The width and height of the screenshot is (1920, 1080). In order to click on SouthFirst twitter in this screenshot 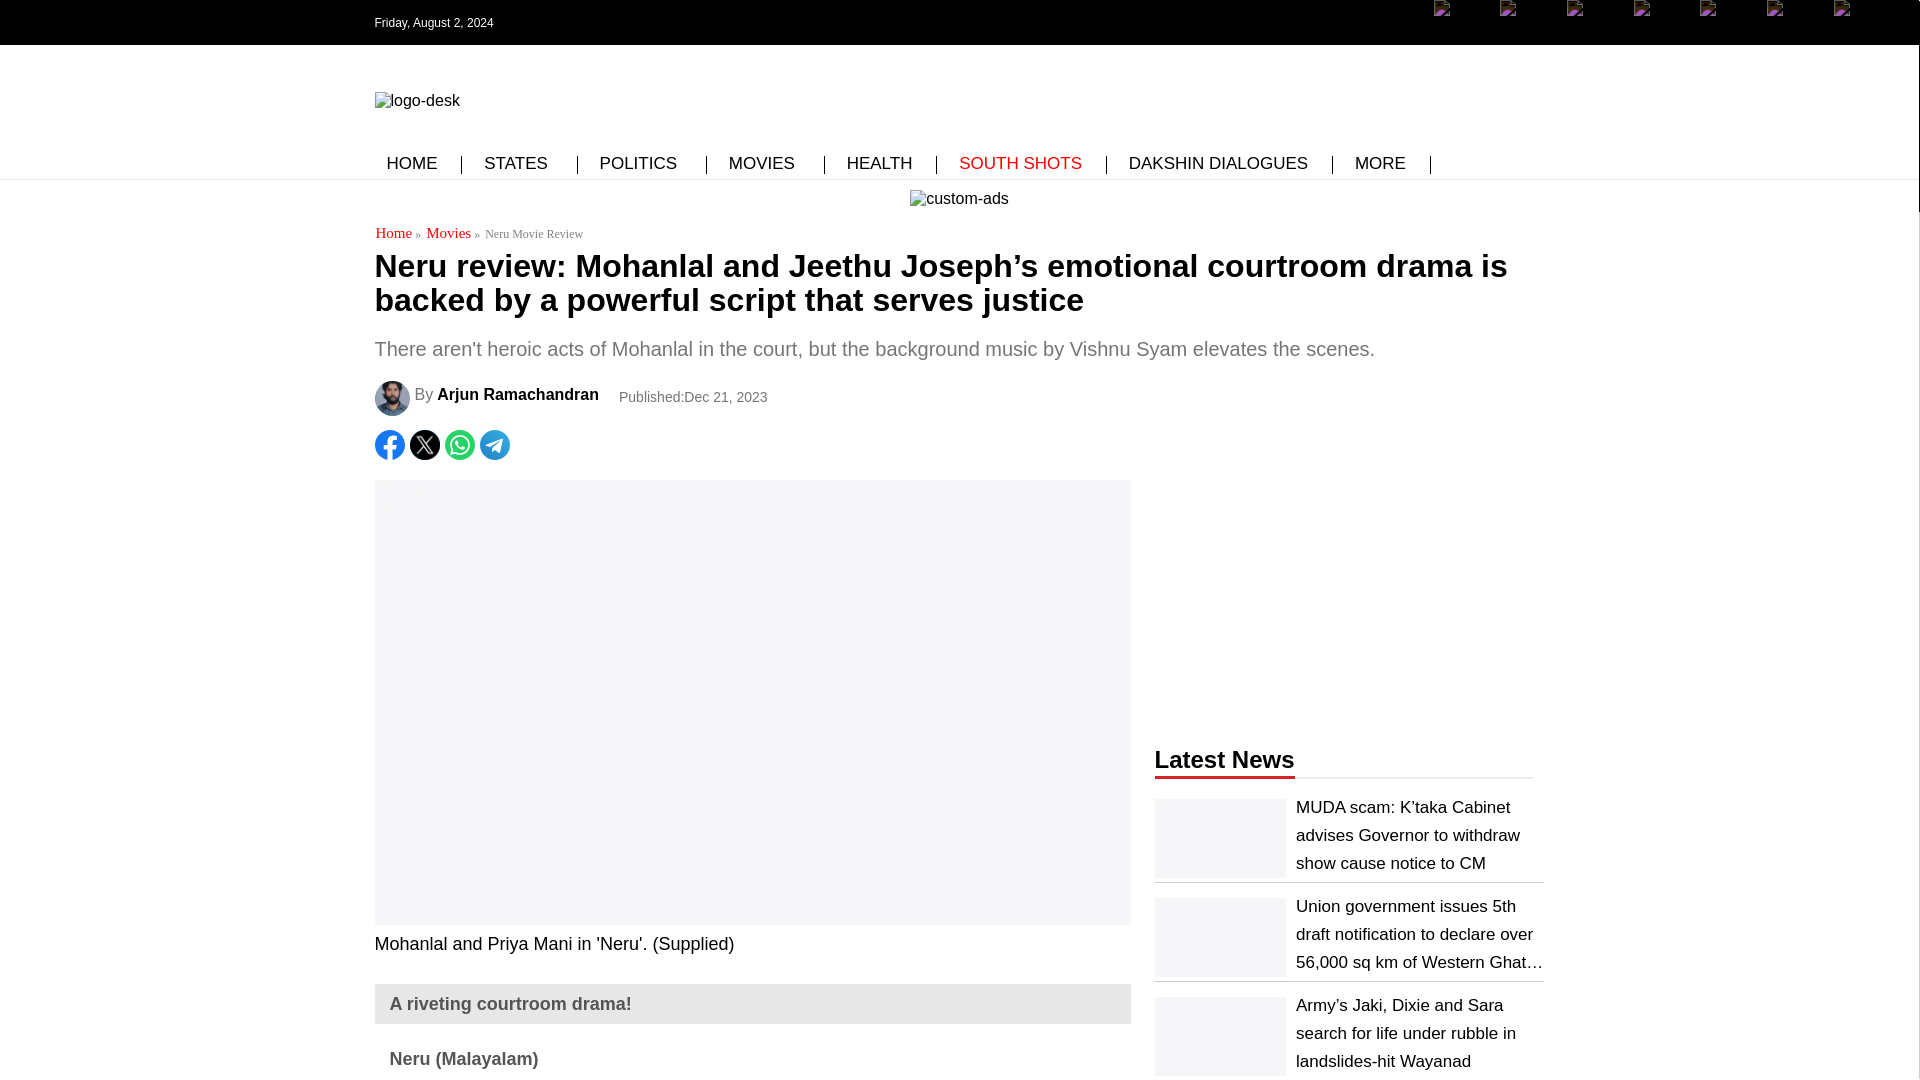, I will do `click(1527, 37)`.